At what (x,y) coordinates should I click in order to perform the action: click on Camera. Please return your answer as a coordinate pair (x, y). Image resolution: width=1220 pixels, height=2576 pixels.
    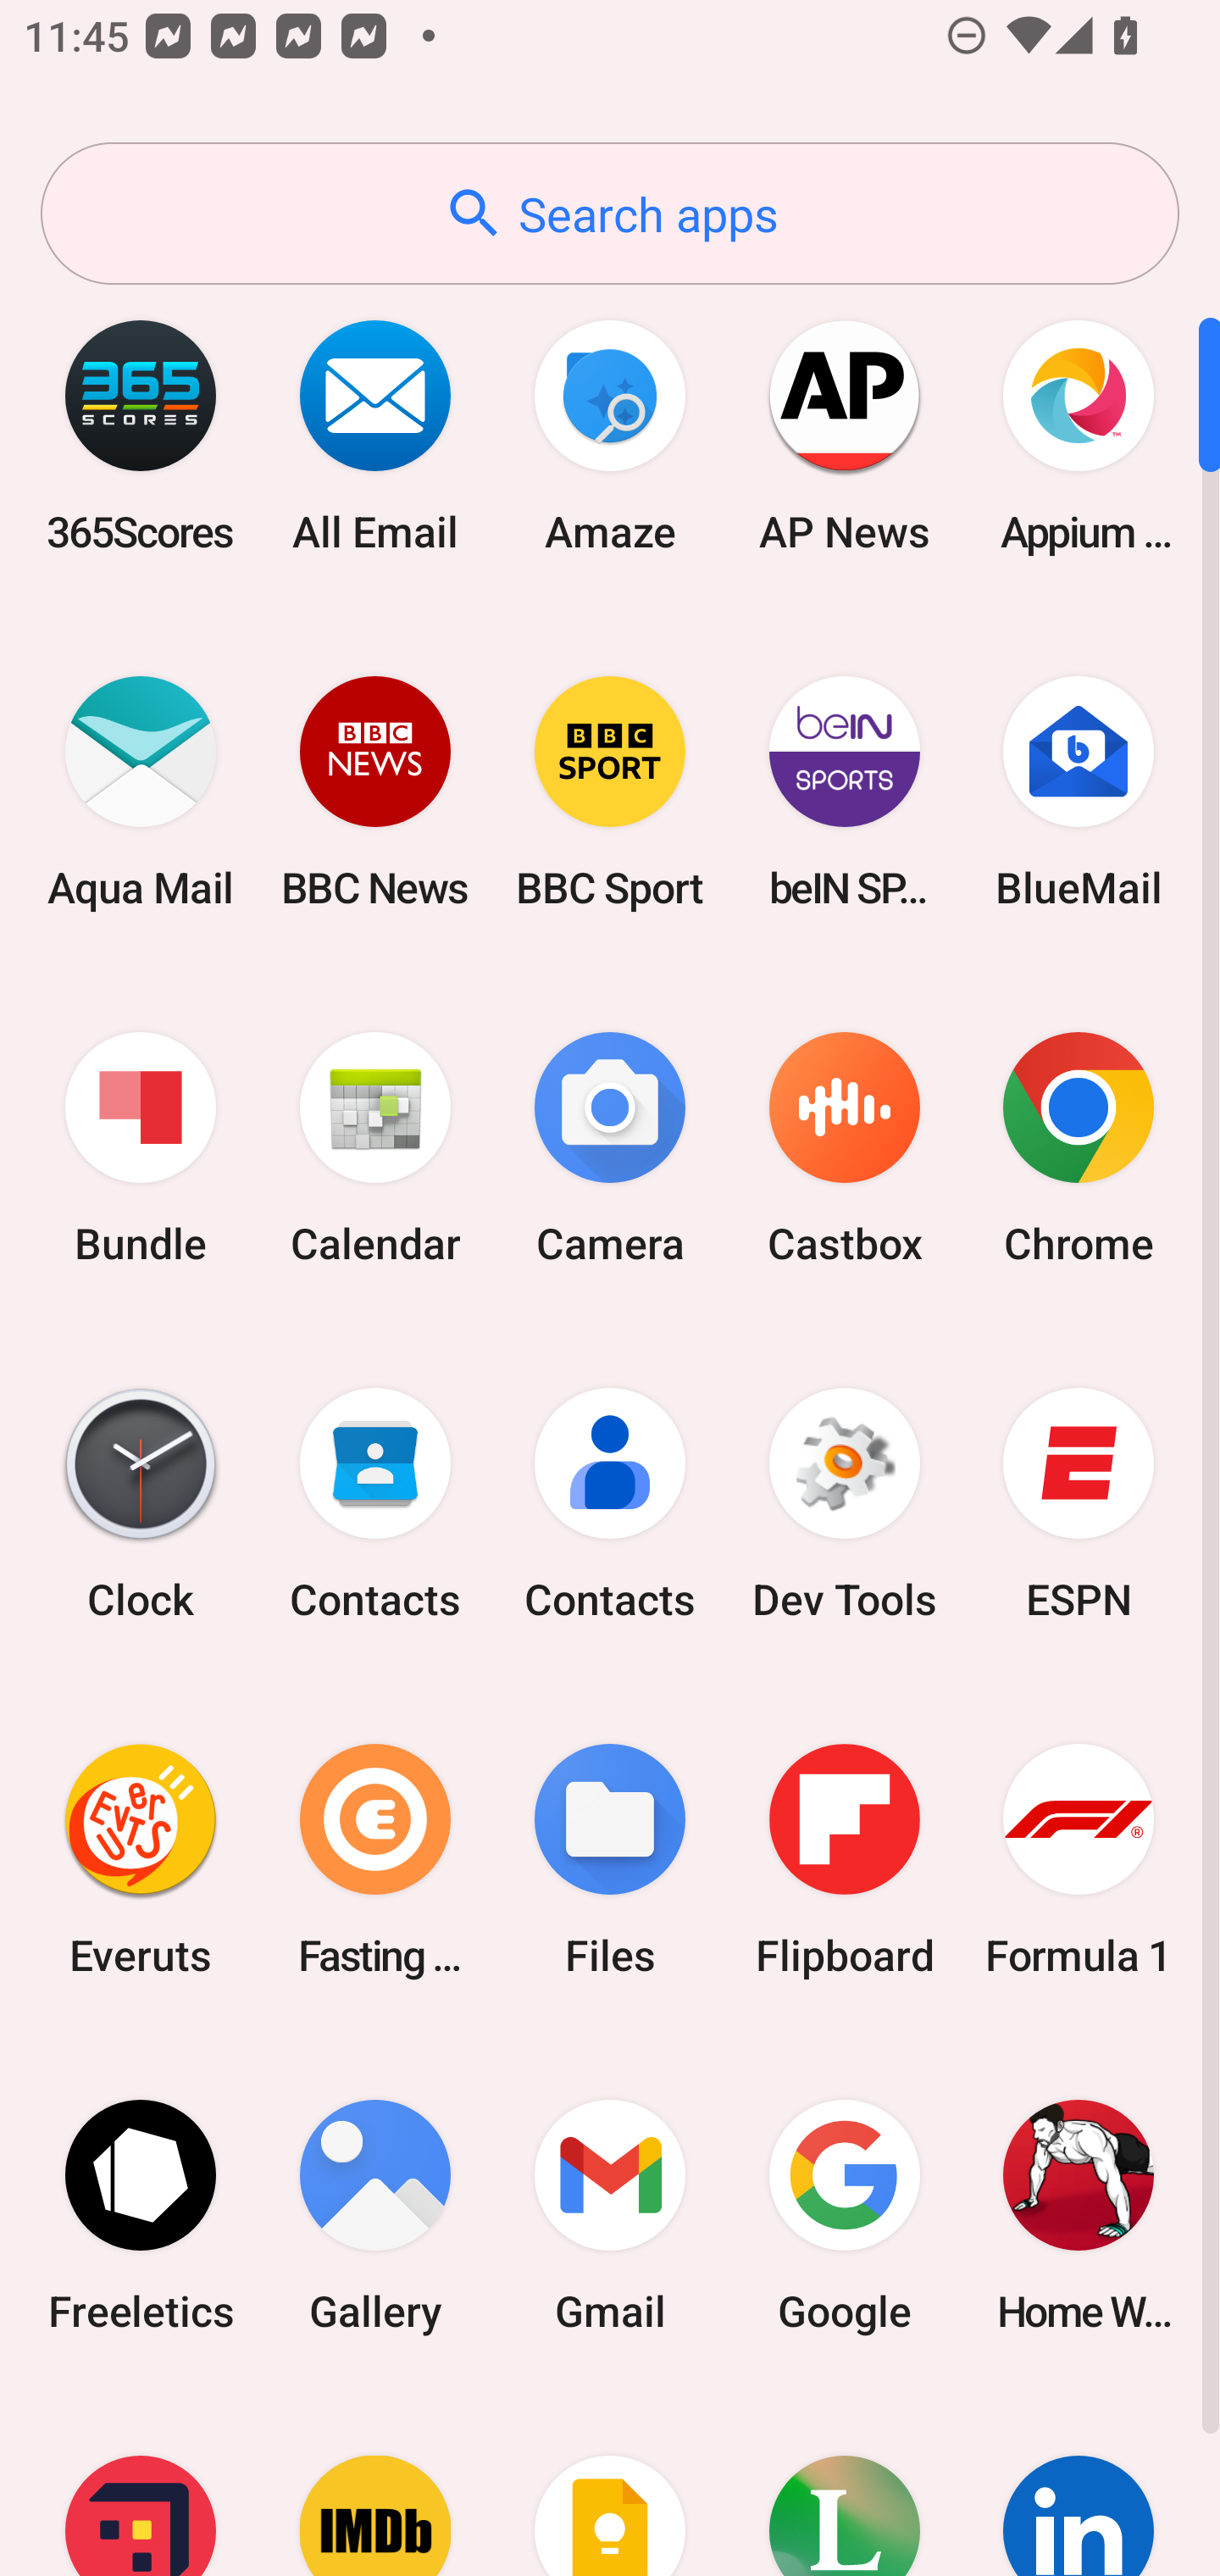
    Looking at the image, I should click on (610, 1149).